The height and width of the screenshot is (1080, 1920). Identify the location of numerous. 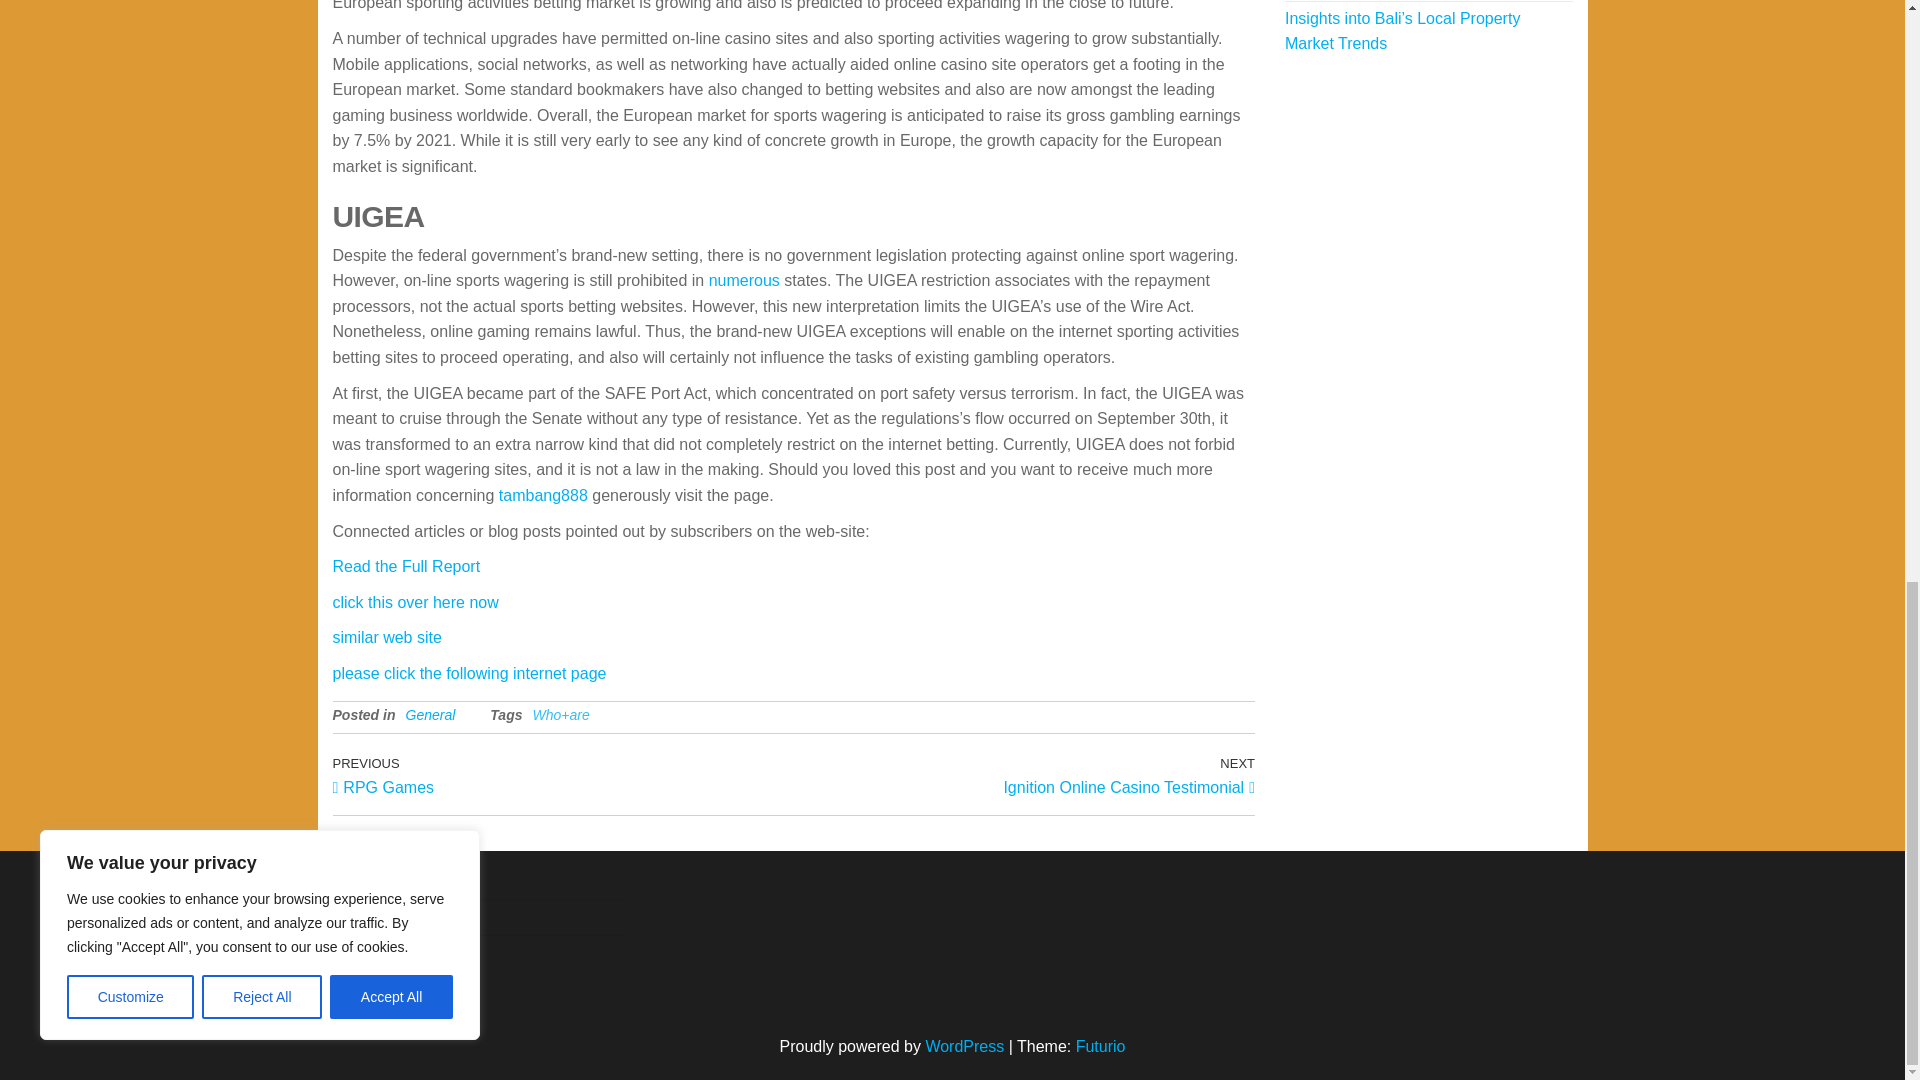
(414, 602).